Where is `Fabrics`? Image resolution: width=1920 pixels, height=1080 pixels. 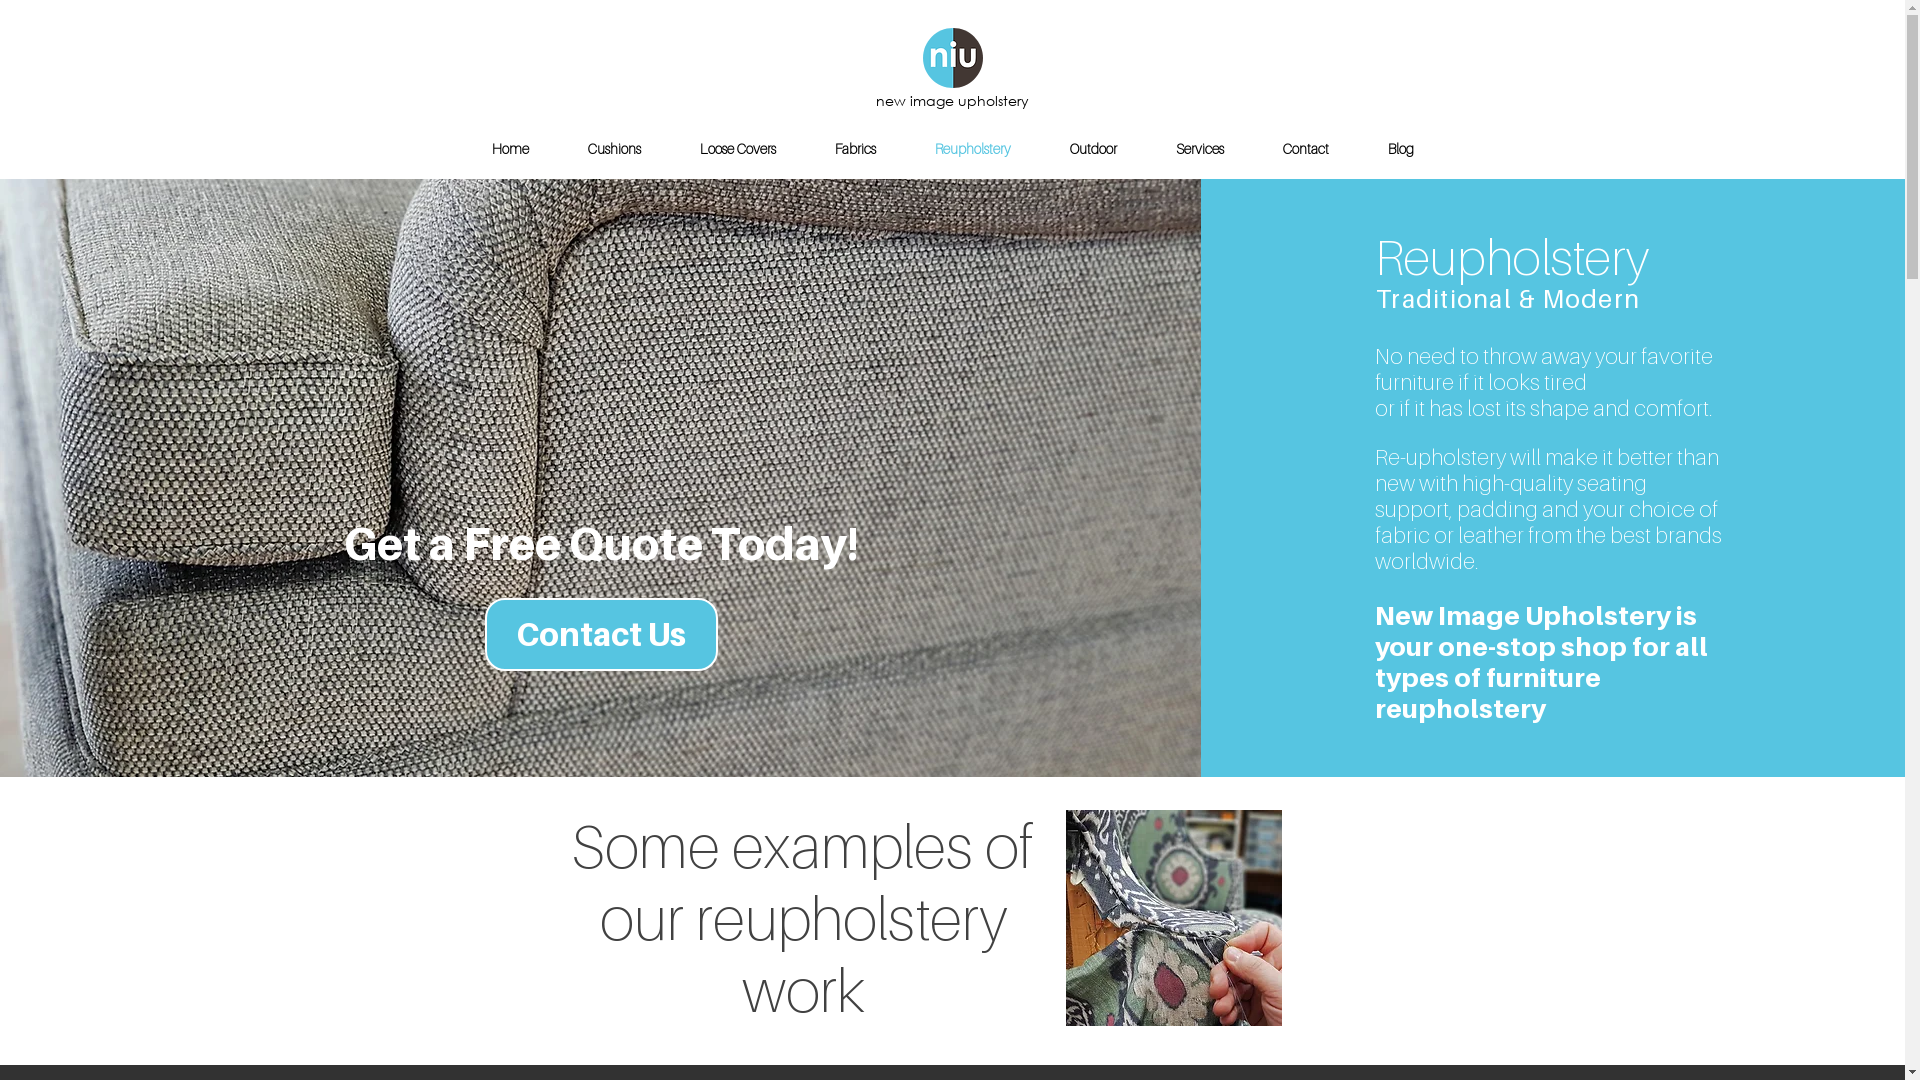 Fabrics is located at coordinates (856, 149).